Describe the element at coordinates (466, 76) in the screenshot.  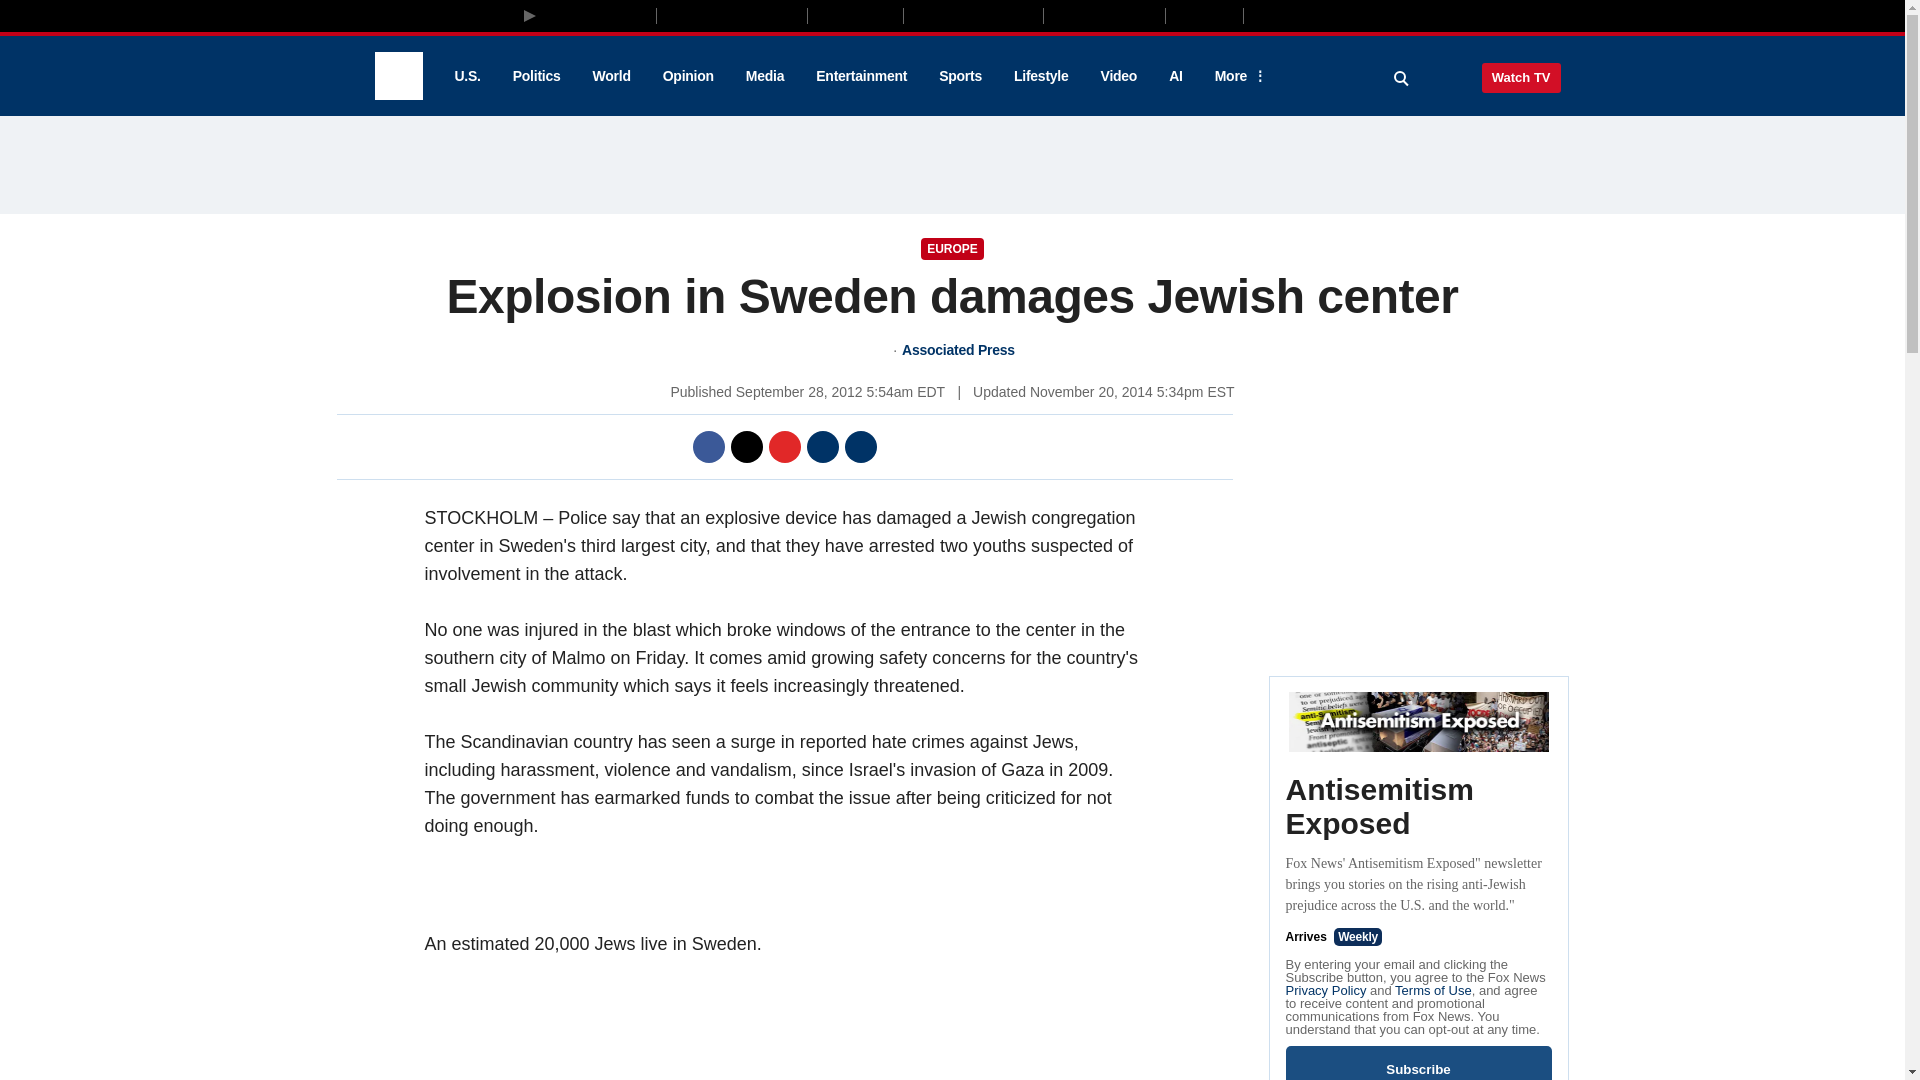
I see `U.S.` at that location.